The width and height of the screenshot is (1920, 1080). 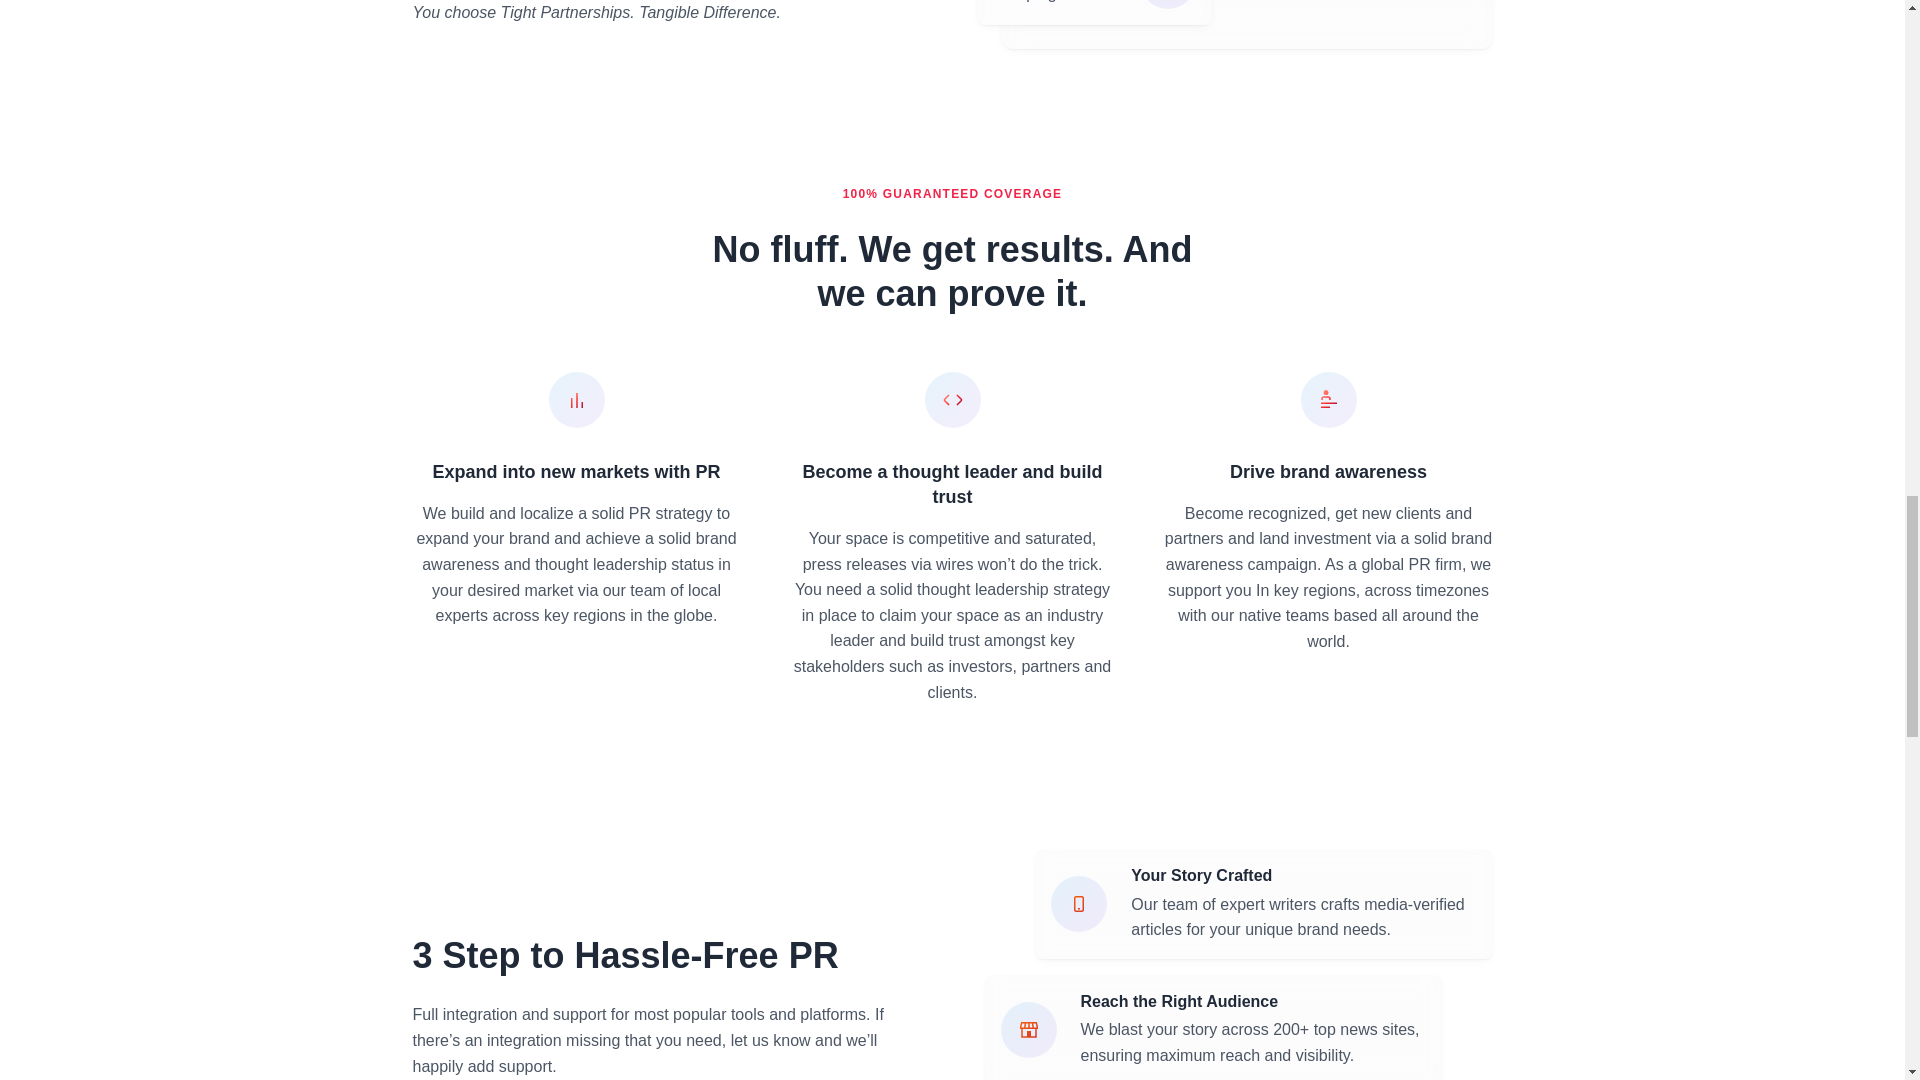 What do you see at coordinates (1028, 1030) in the screenshot?
I see `store icon` at bounding box center [1028, 1030].